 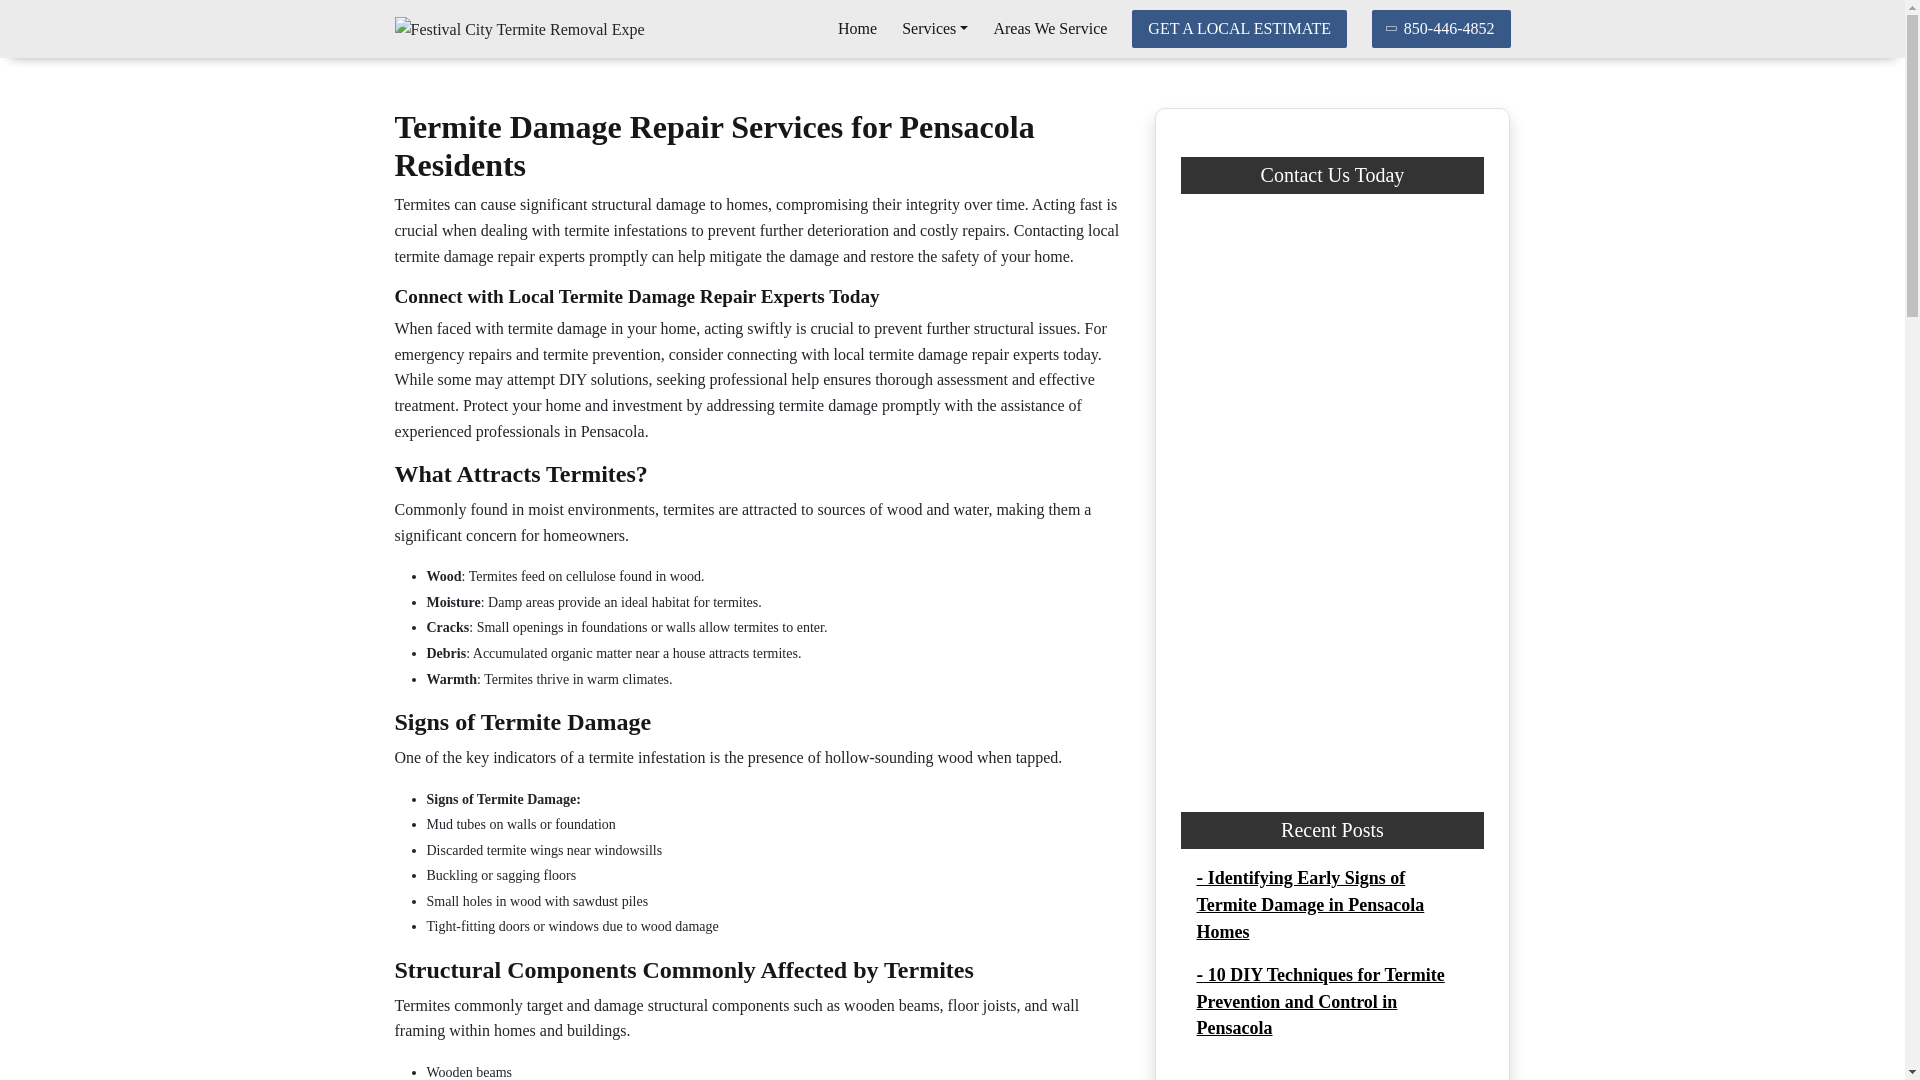 I want to click on Areas We Service, so click(x=1050, y=28).